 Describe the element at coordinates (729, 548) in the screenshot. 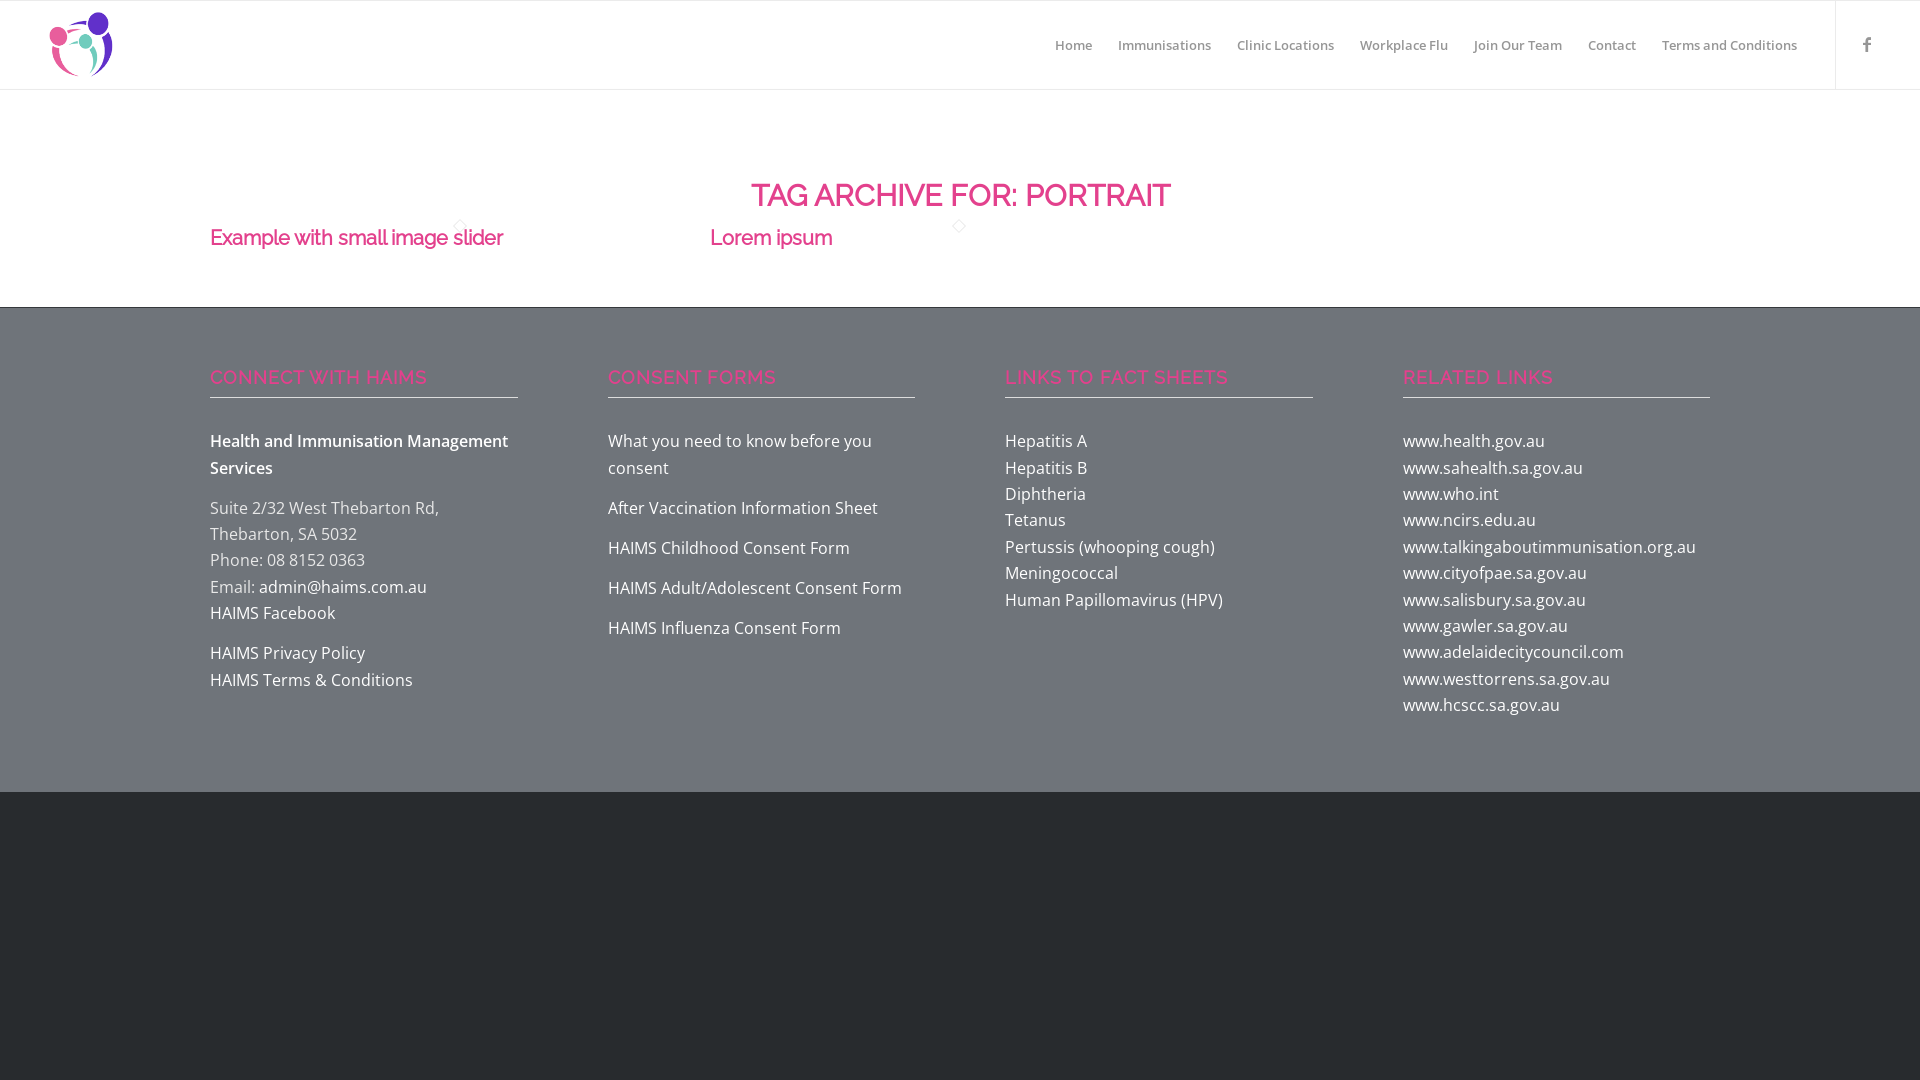

I see `HAIMS Childhood Consent Form` at that location.